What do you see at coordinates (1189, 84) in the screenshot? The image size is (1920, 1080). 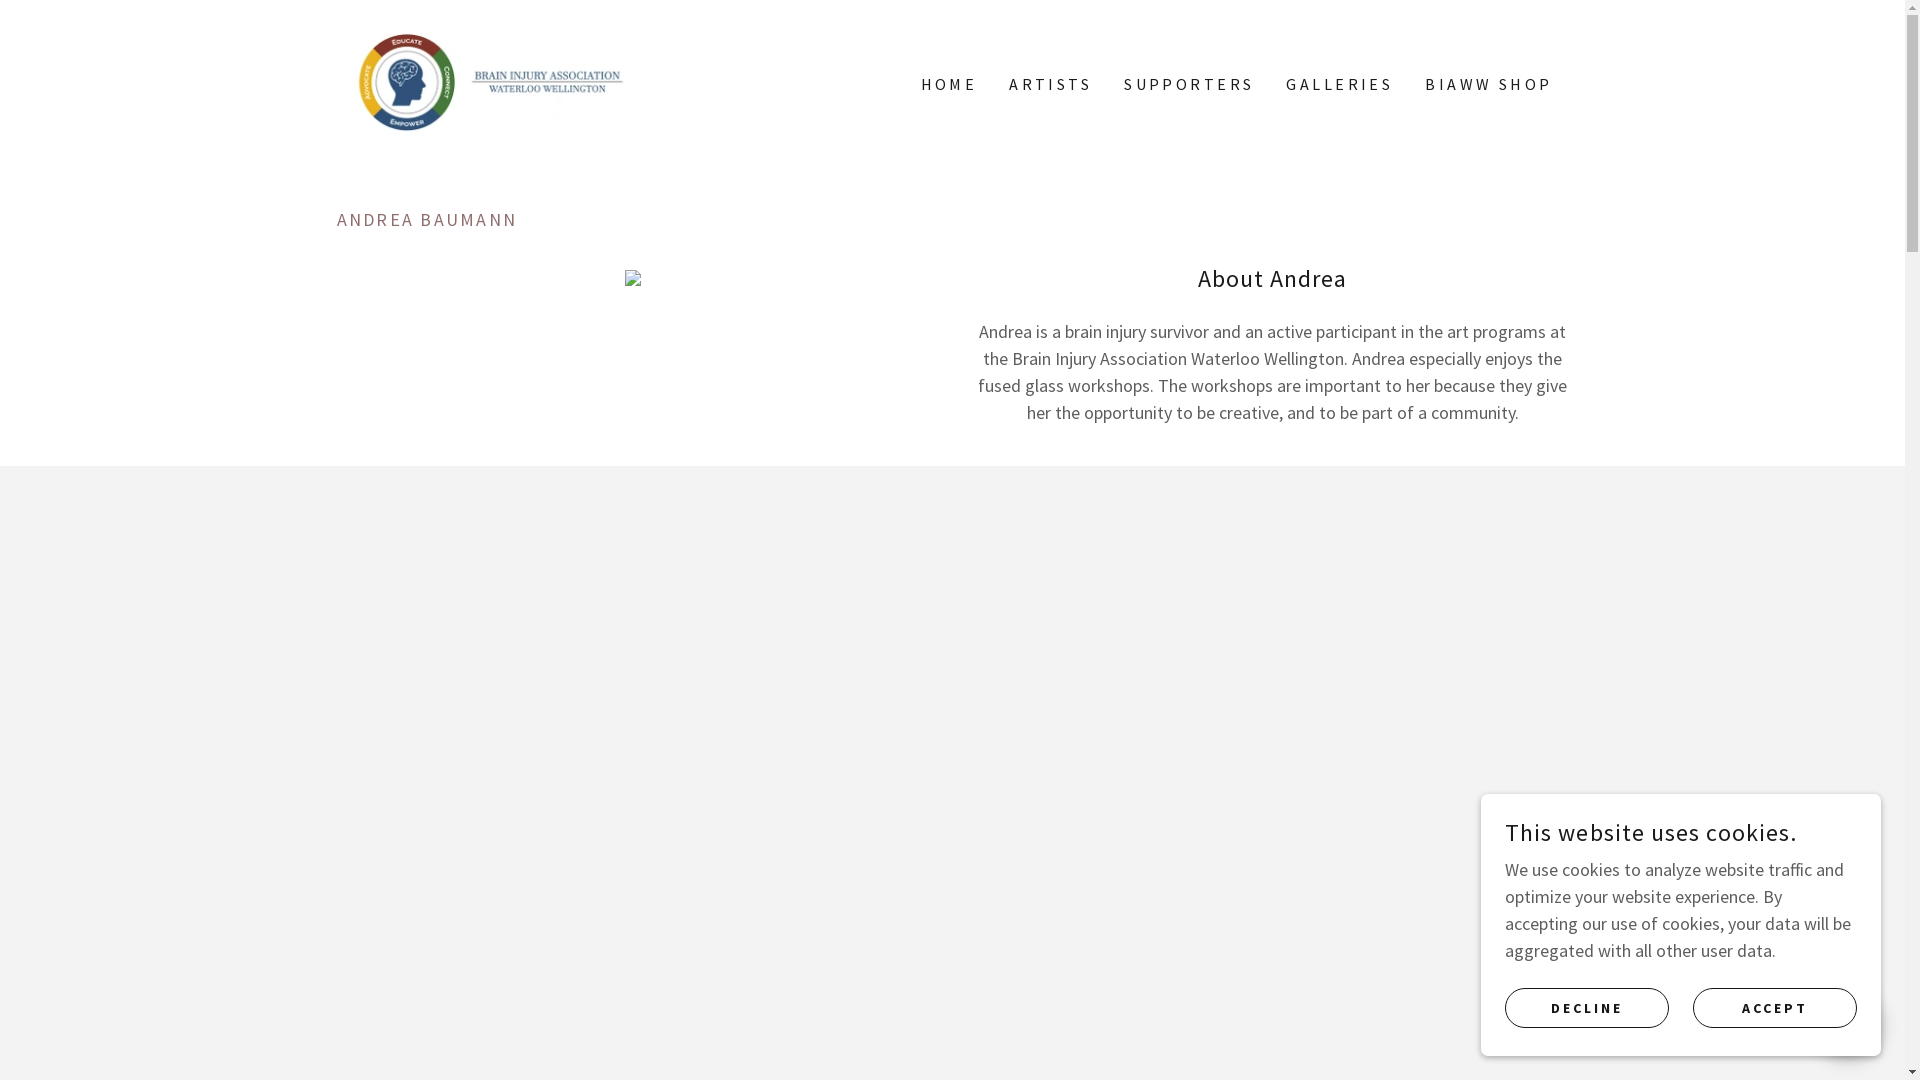 I see `SUPPORTERS` at bounding box center [1189, 84].